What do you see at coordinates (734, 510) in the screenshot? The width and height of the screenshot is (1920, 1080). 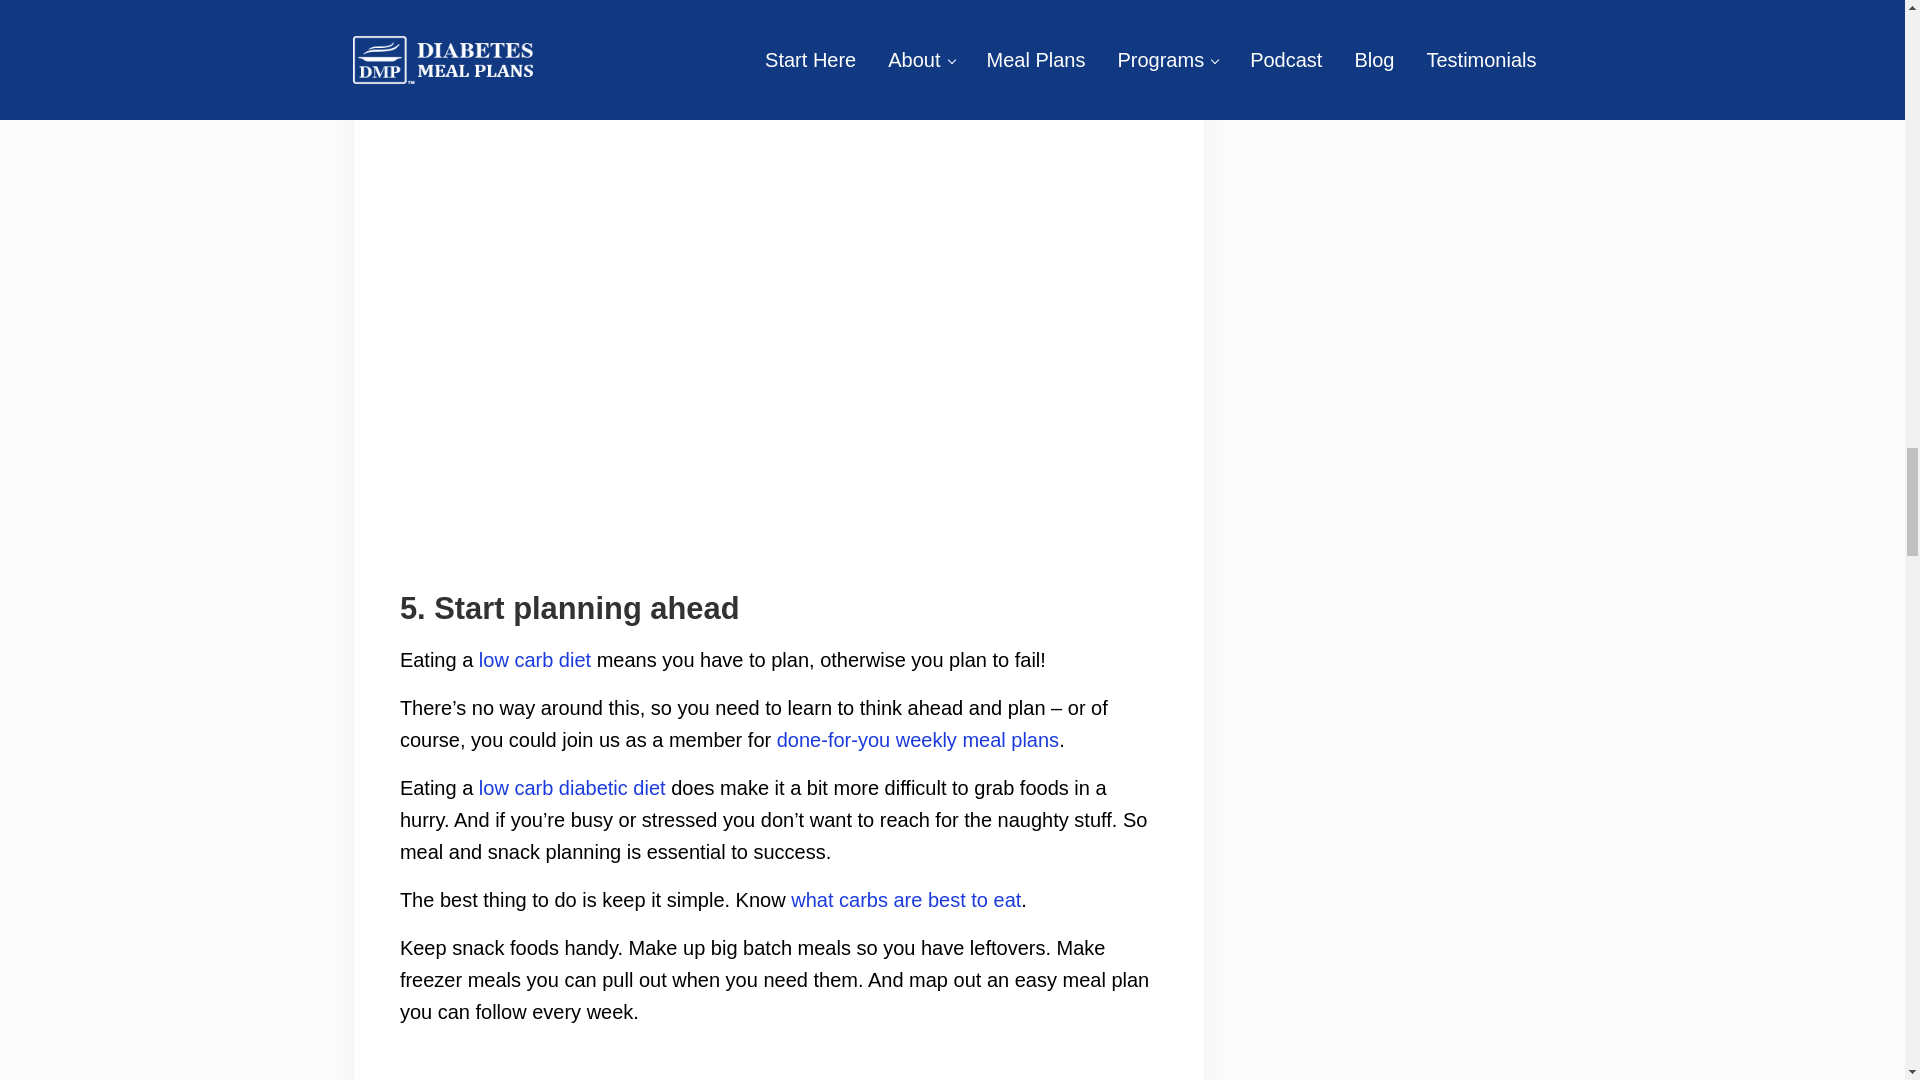 I see `Pinterest` at bounding box center [734, 510].